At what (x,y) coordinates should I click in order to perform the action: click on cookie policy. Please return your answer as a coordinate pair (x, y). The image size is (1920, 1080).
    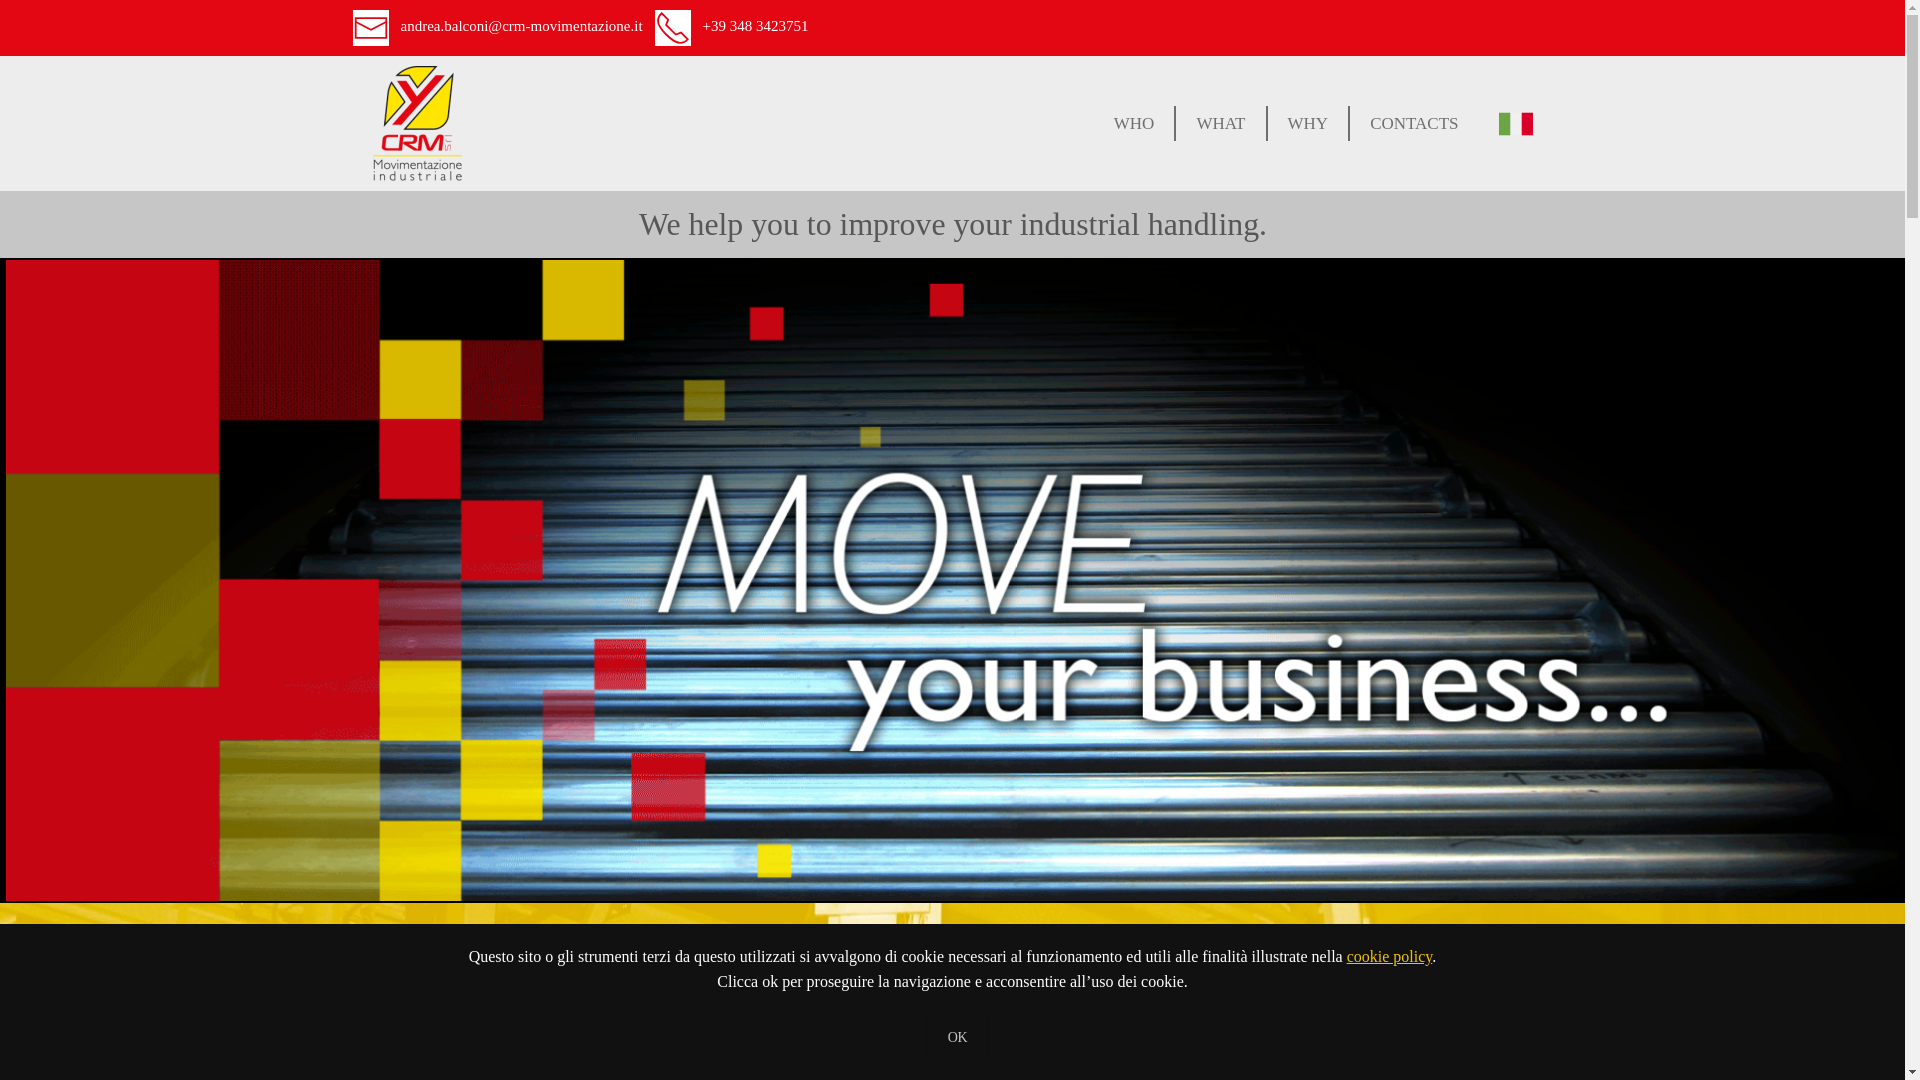
    Looking at the image, I should click on (1390, 956).